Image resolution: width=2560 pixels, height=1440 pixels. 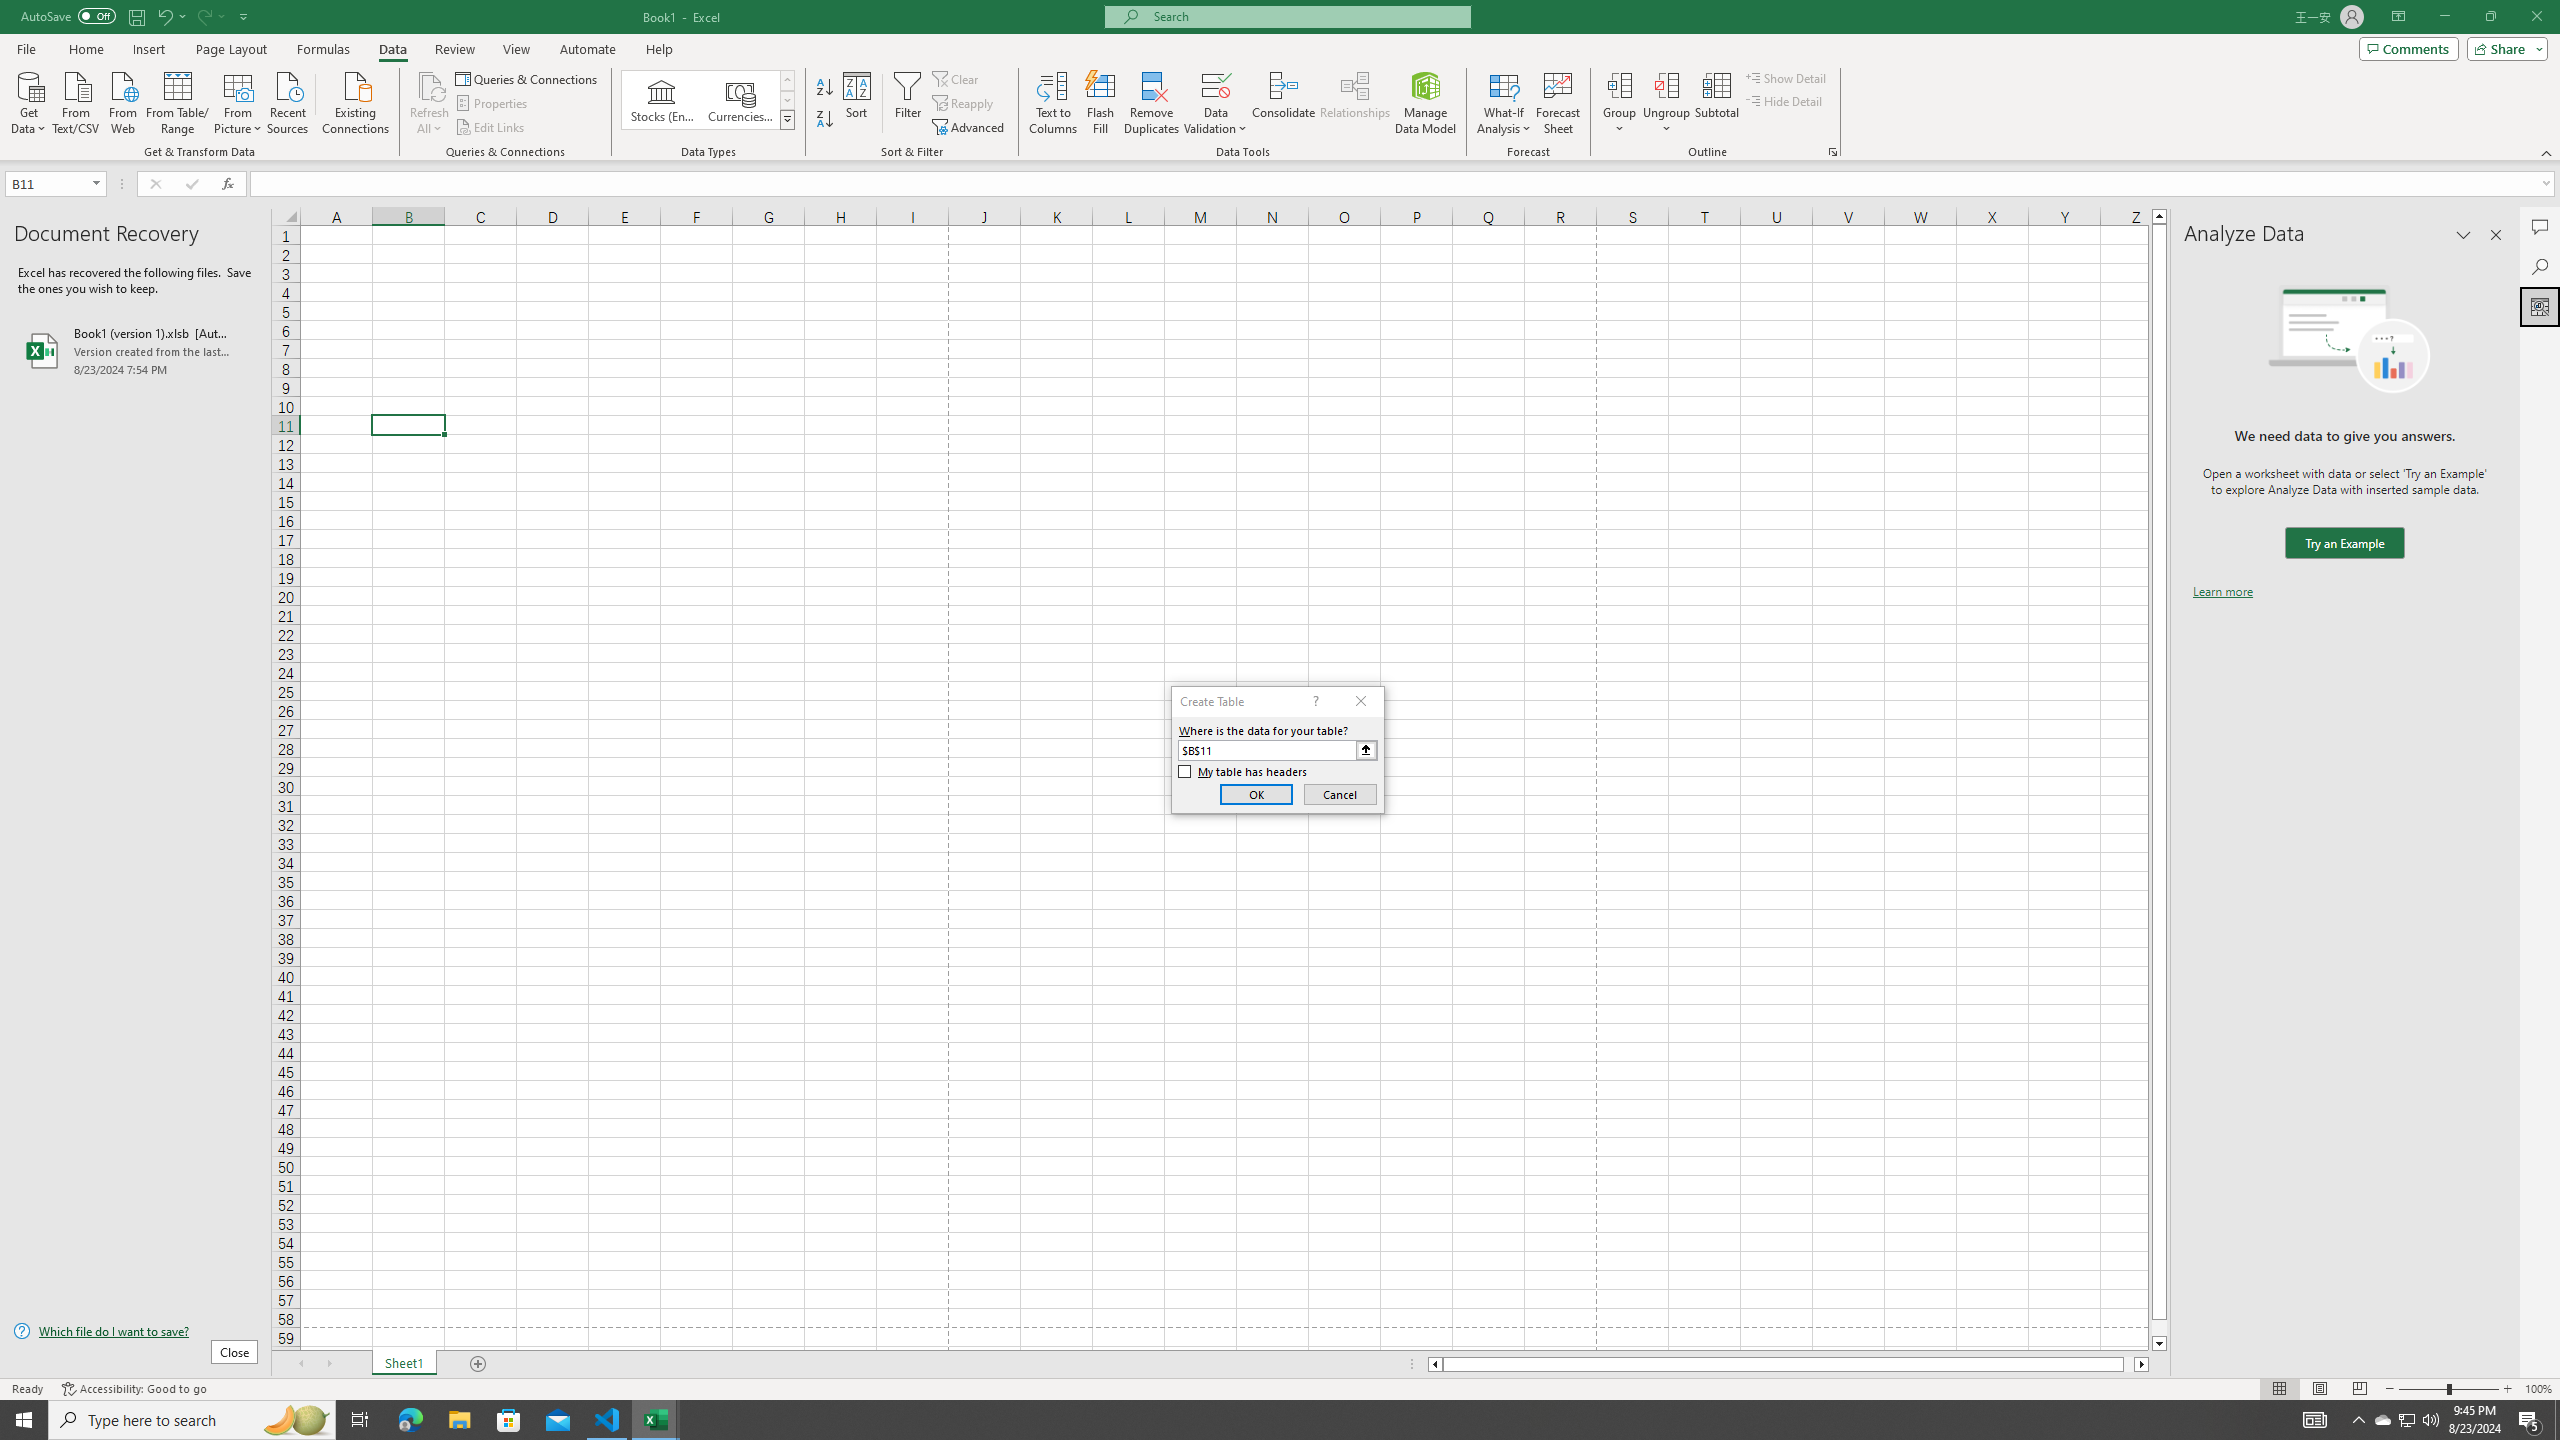 What do you see at coordinates (1786, 78) in the screenshot?
I see `Show Detail` at bounding box center [1786, 78].